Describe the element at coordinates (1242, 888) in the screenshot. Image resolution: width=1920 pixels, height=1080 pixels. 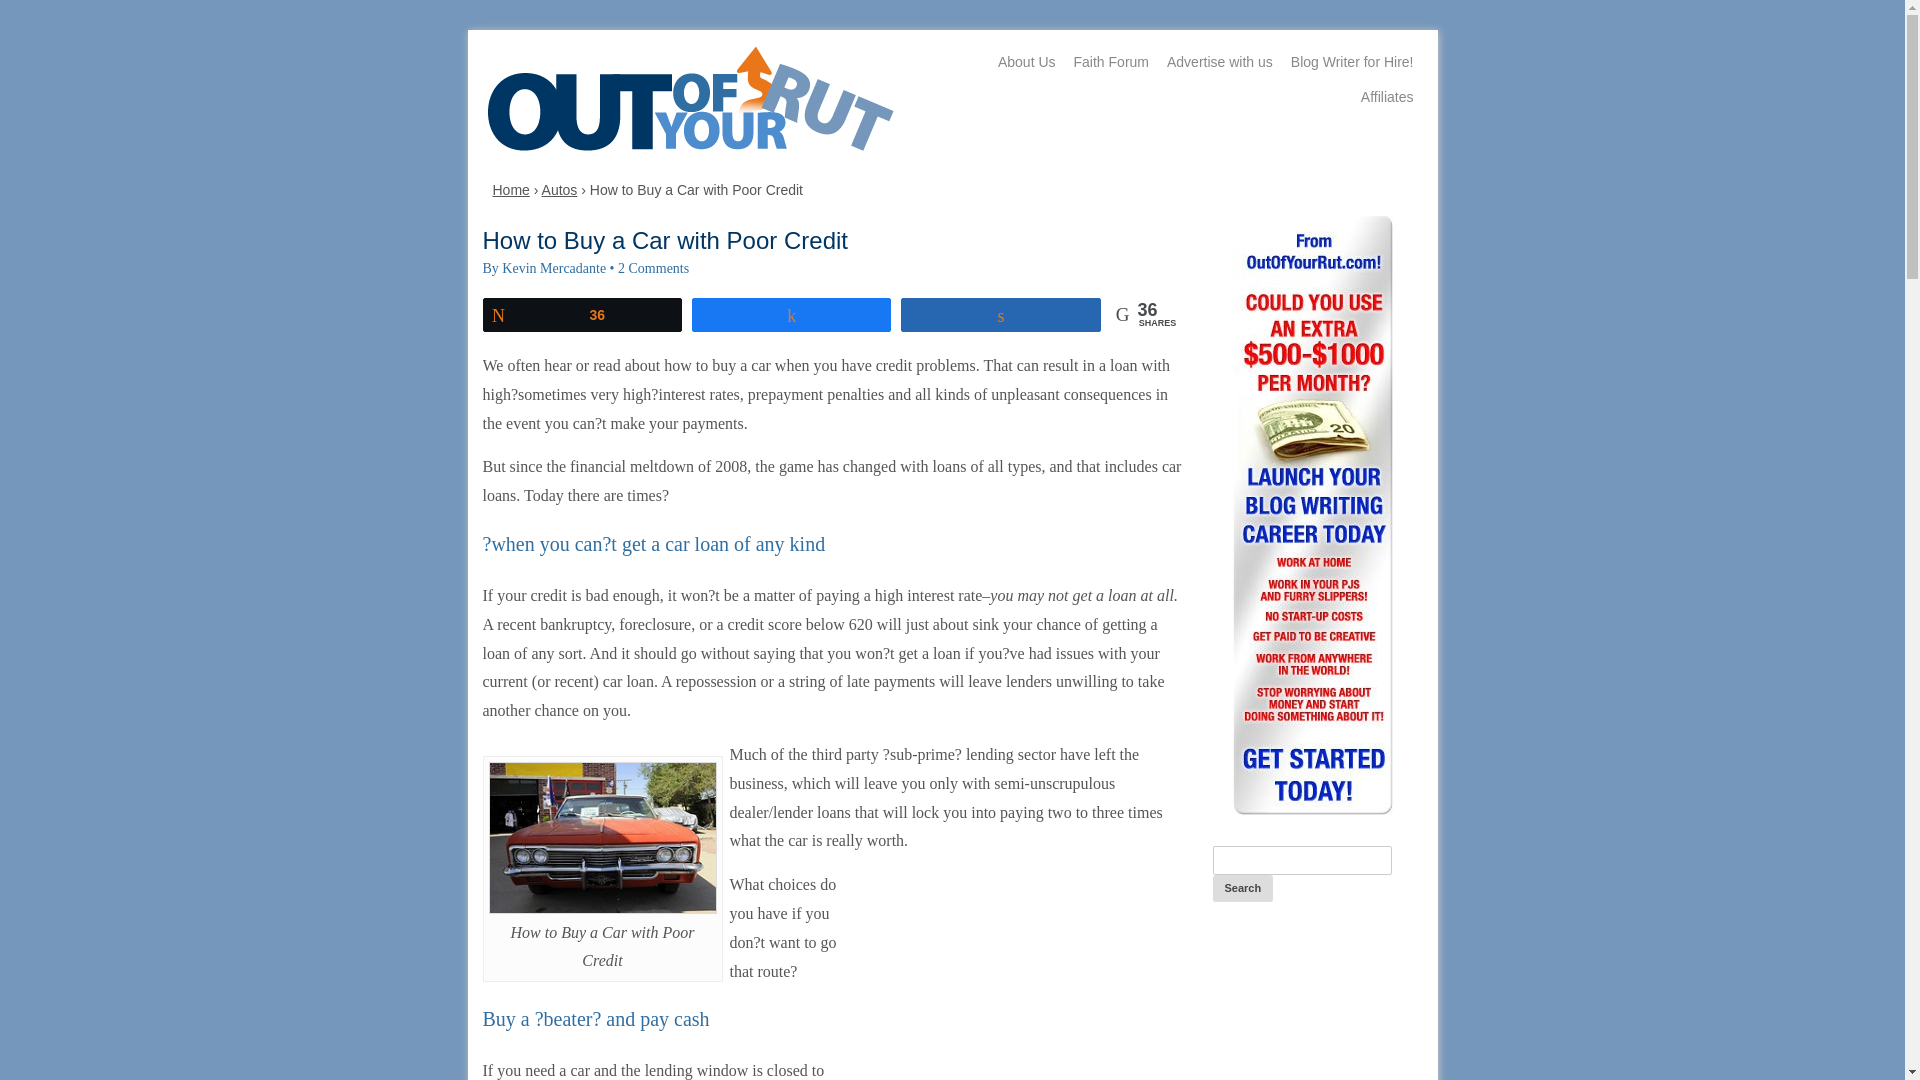
I see `Search` at that location.